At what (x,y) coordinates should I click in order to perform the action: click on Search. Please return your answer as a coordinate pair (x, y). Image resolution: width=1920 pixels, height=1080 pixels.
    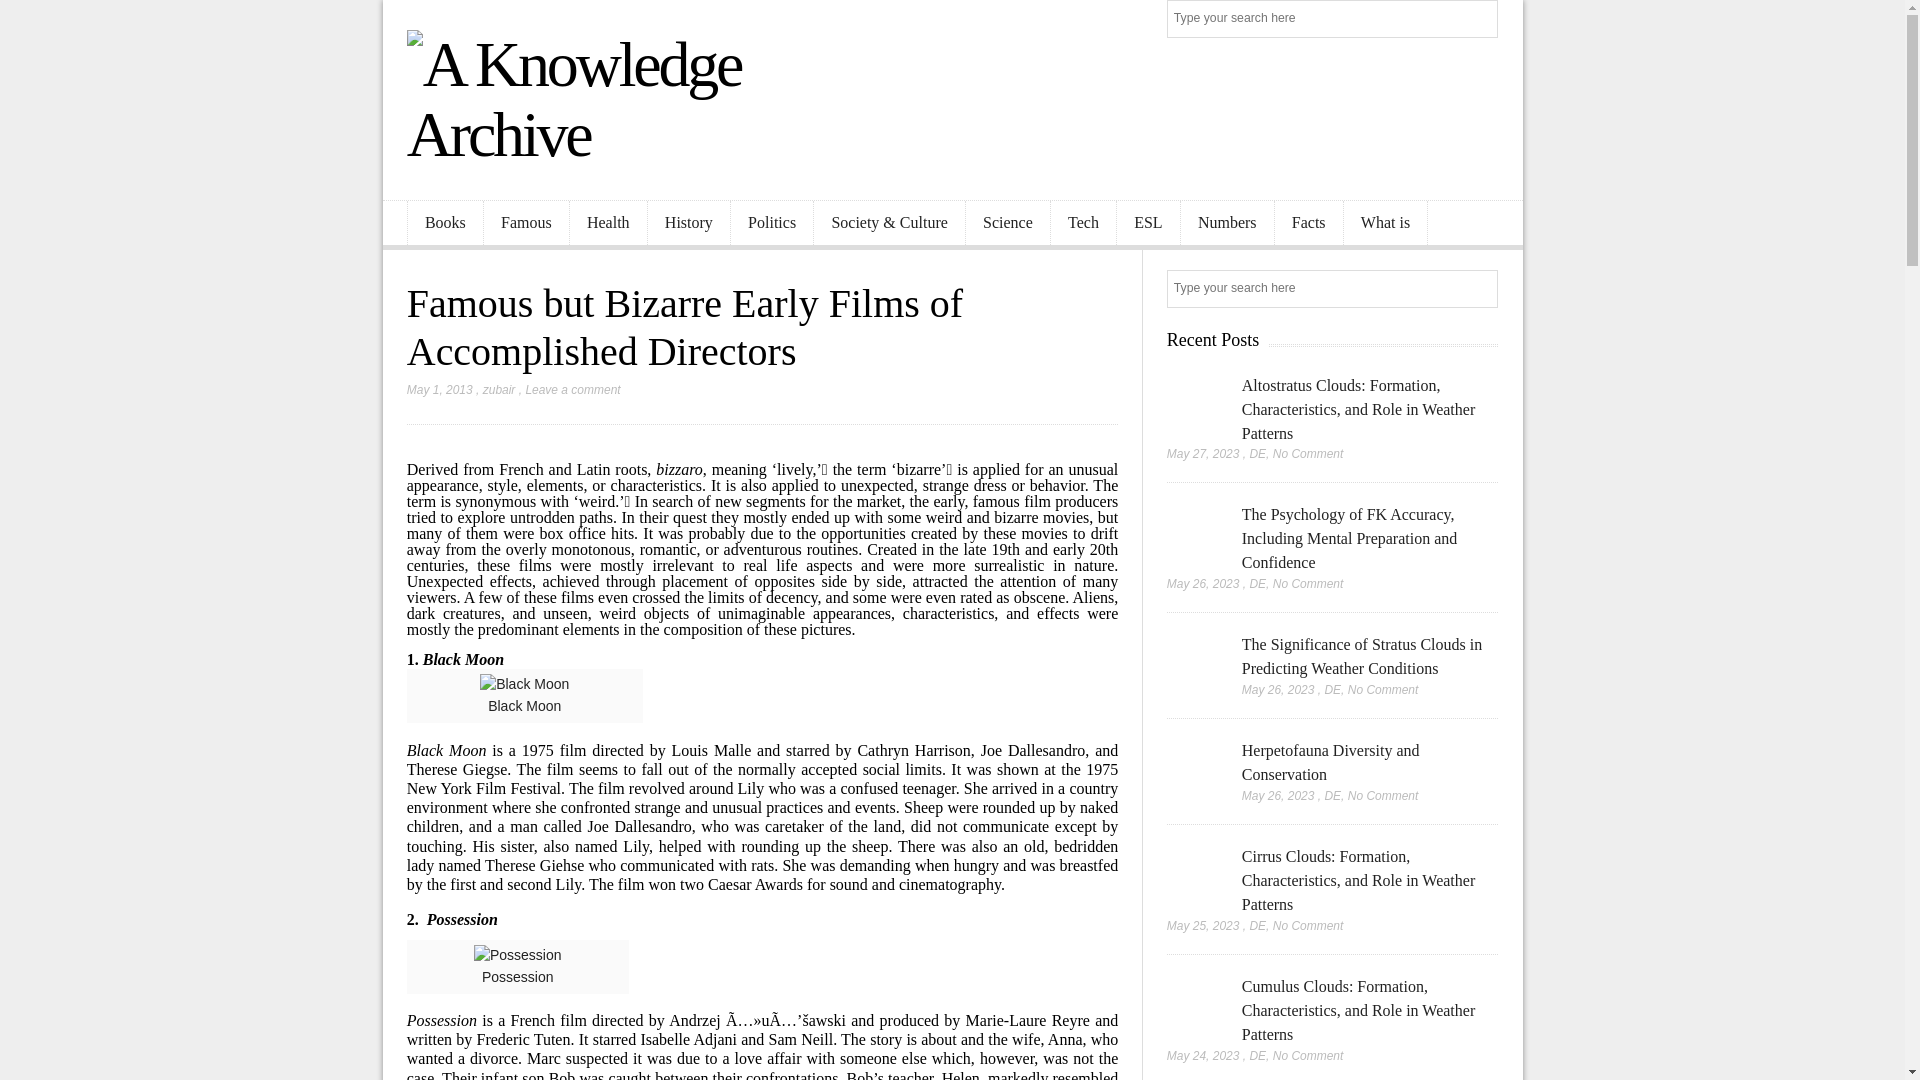
    Looking at the image, I should click on (1480, 20).